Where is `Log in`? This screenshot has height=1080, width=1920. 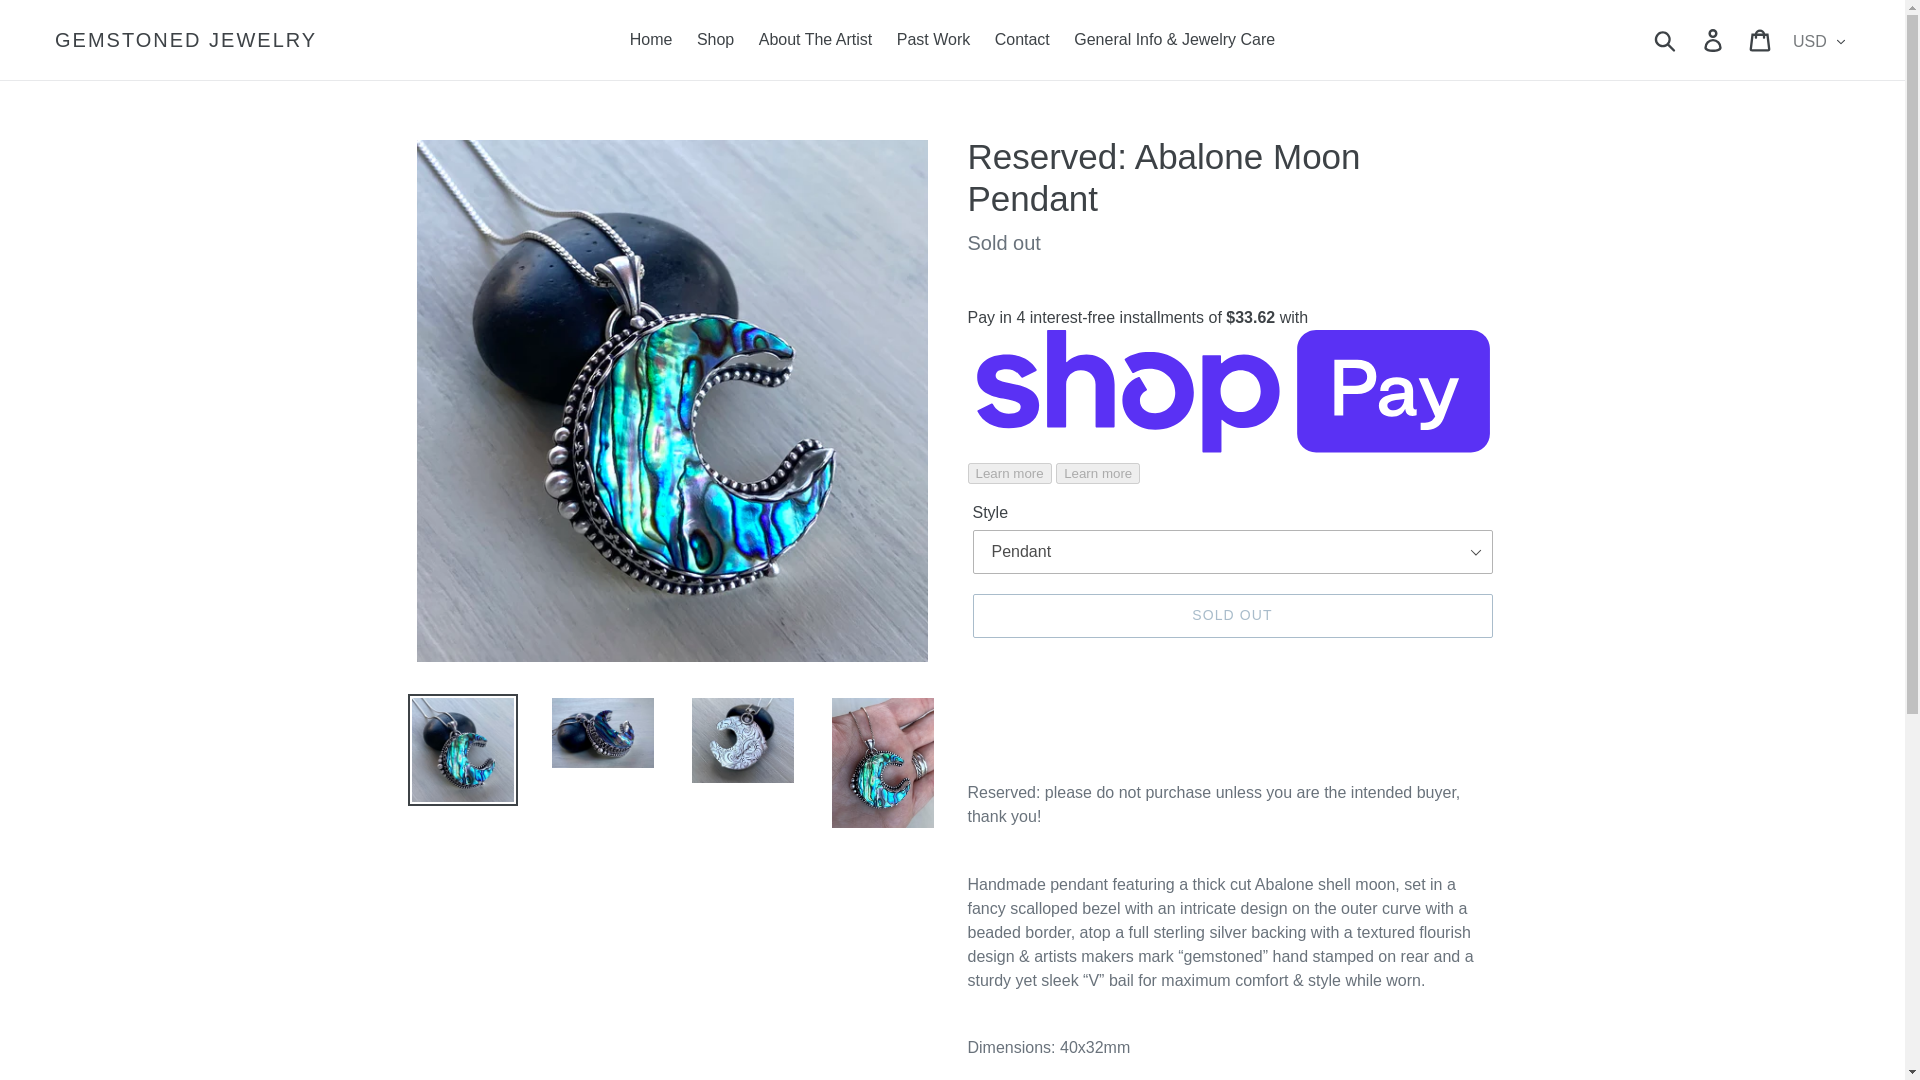
Log in is located at coordinates (1714, 40).